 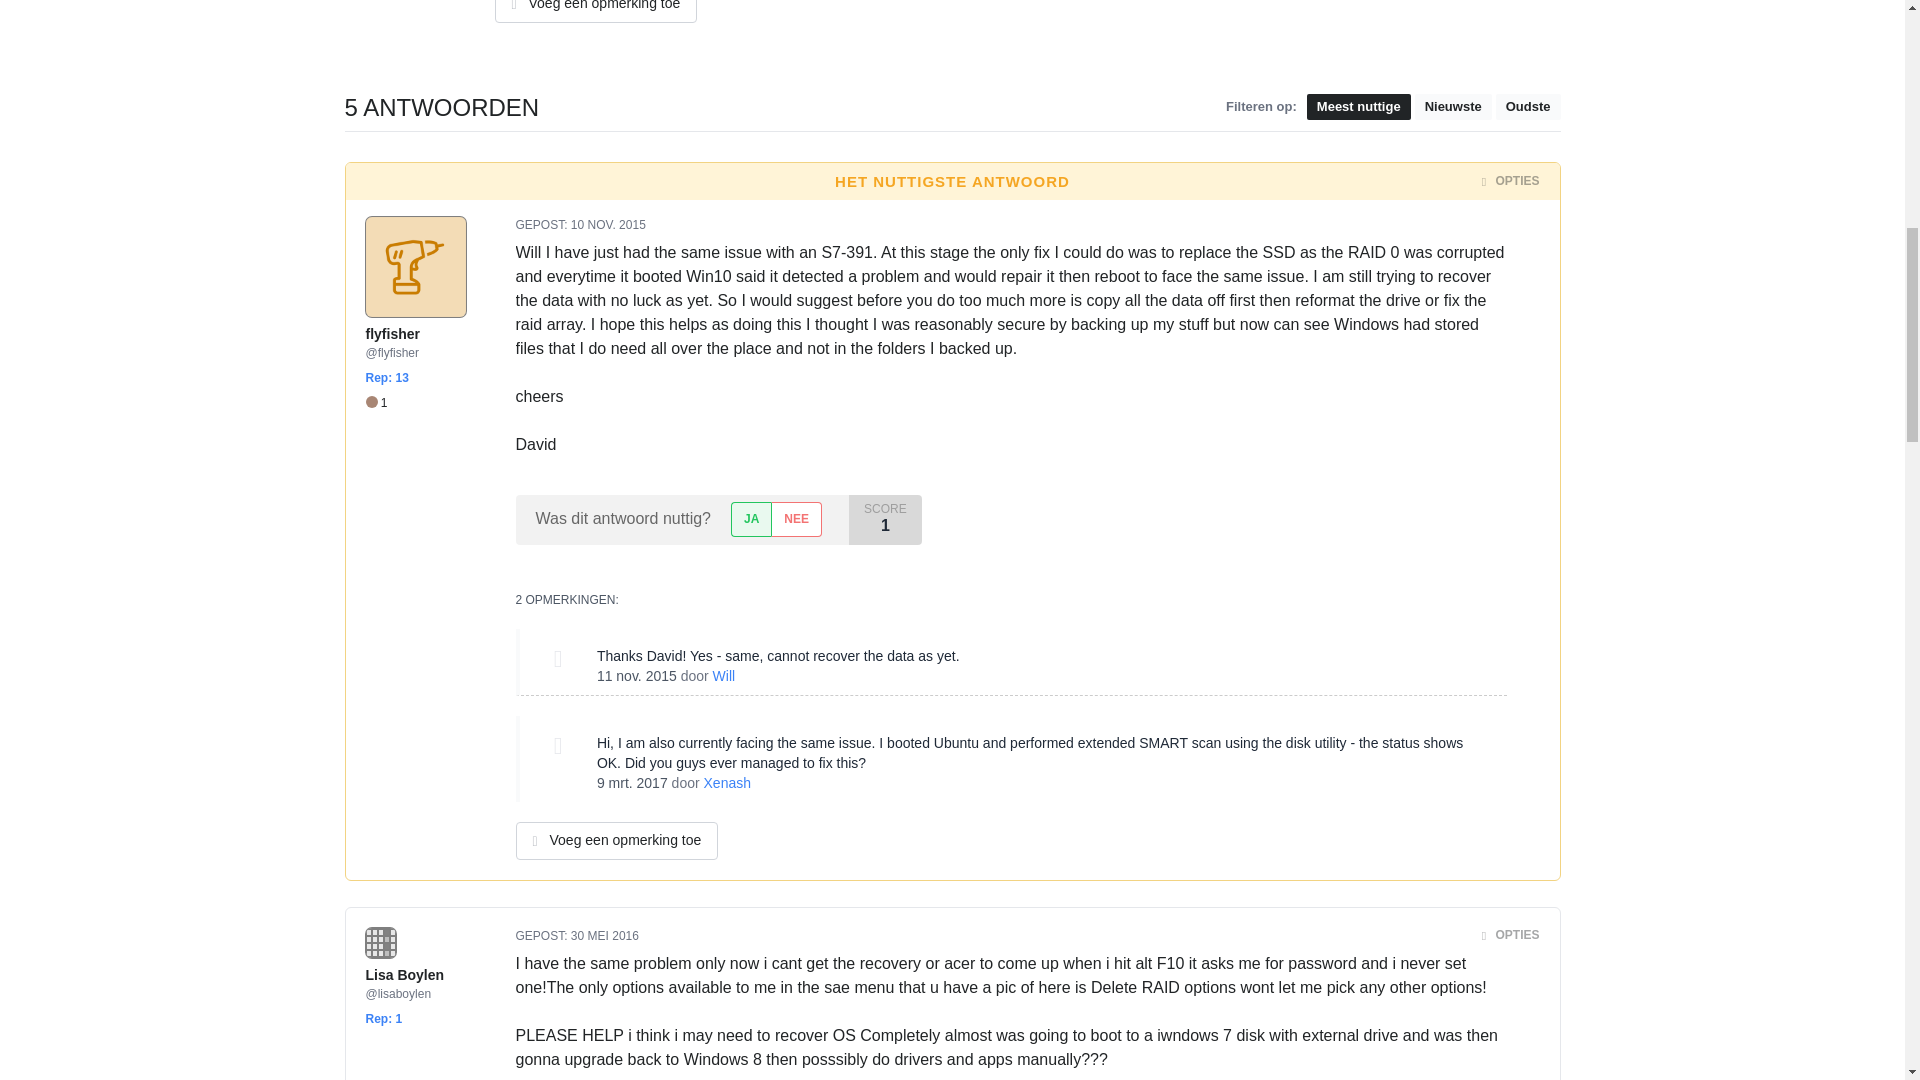 What do you see at coordinates (608, 225) in the screenshot?
I see `Tue, 10 Nov 2015 21:46:55 -0700` at bounding box center [608, 225].